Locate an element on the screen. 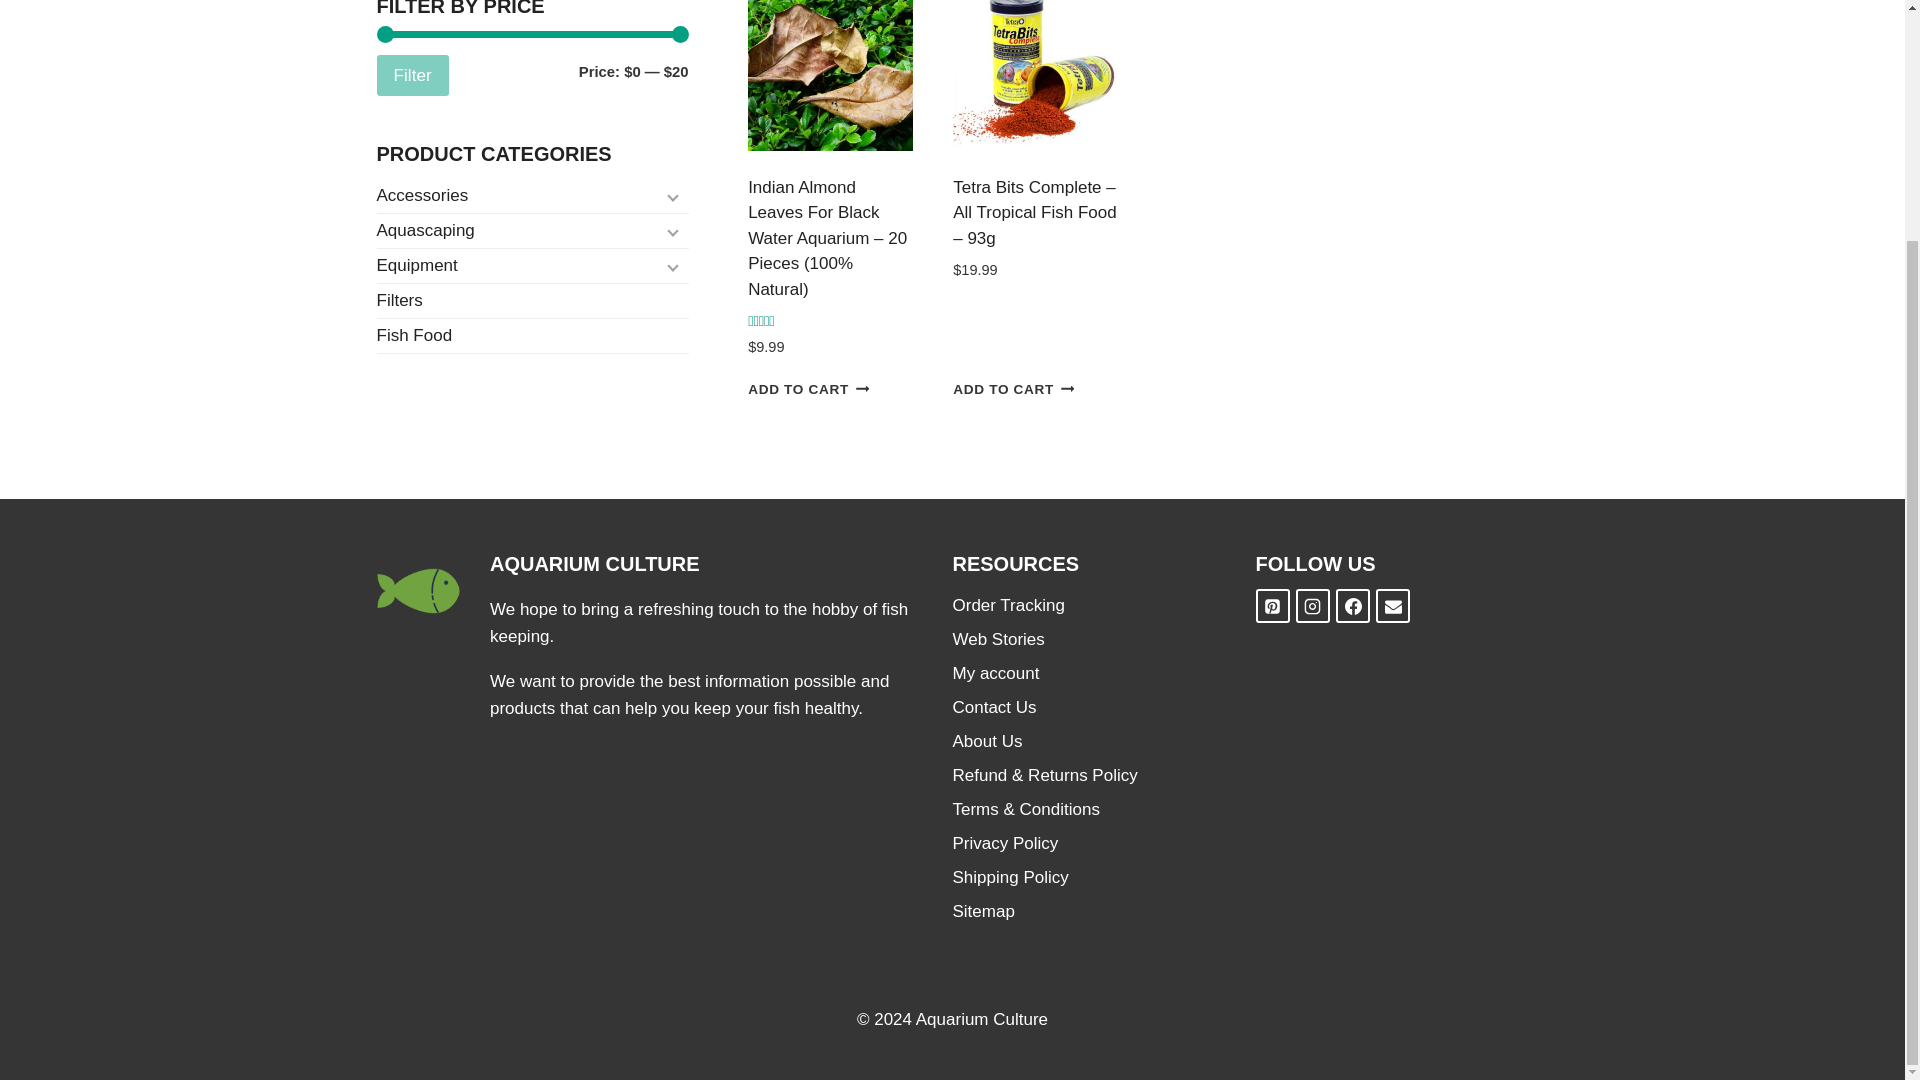  Equipment is located at coordinates (532, 266).